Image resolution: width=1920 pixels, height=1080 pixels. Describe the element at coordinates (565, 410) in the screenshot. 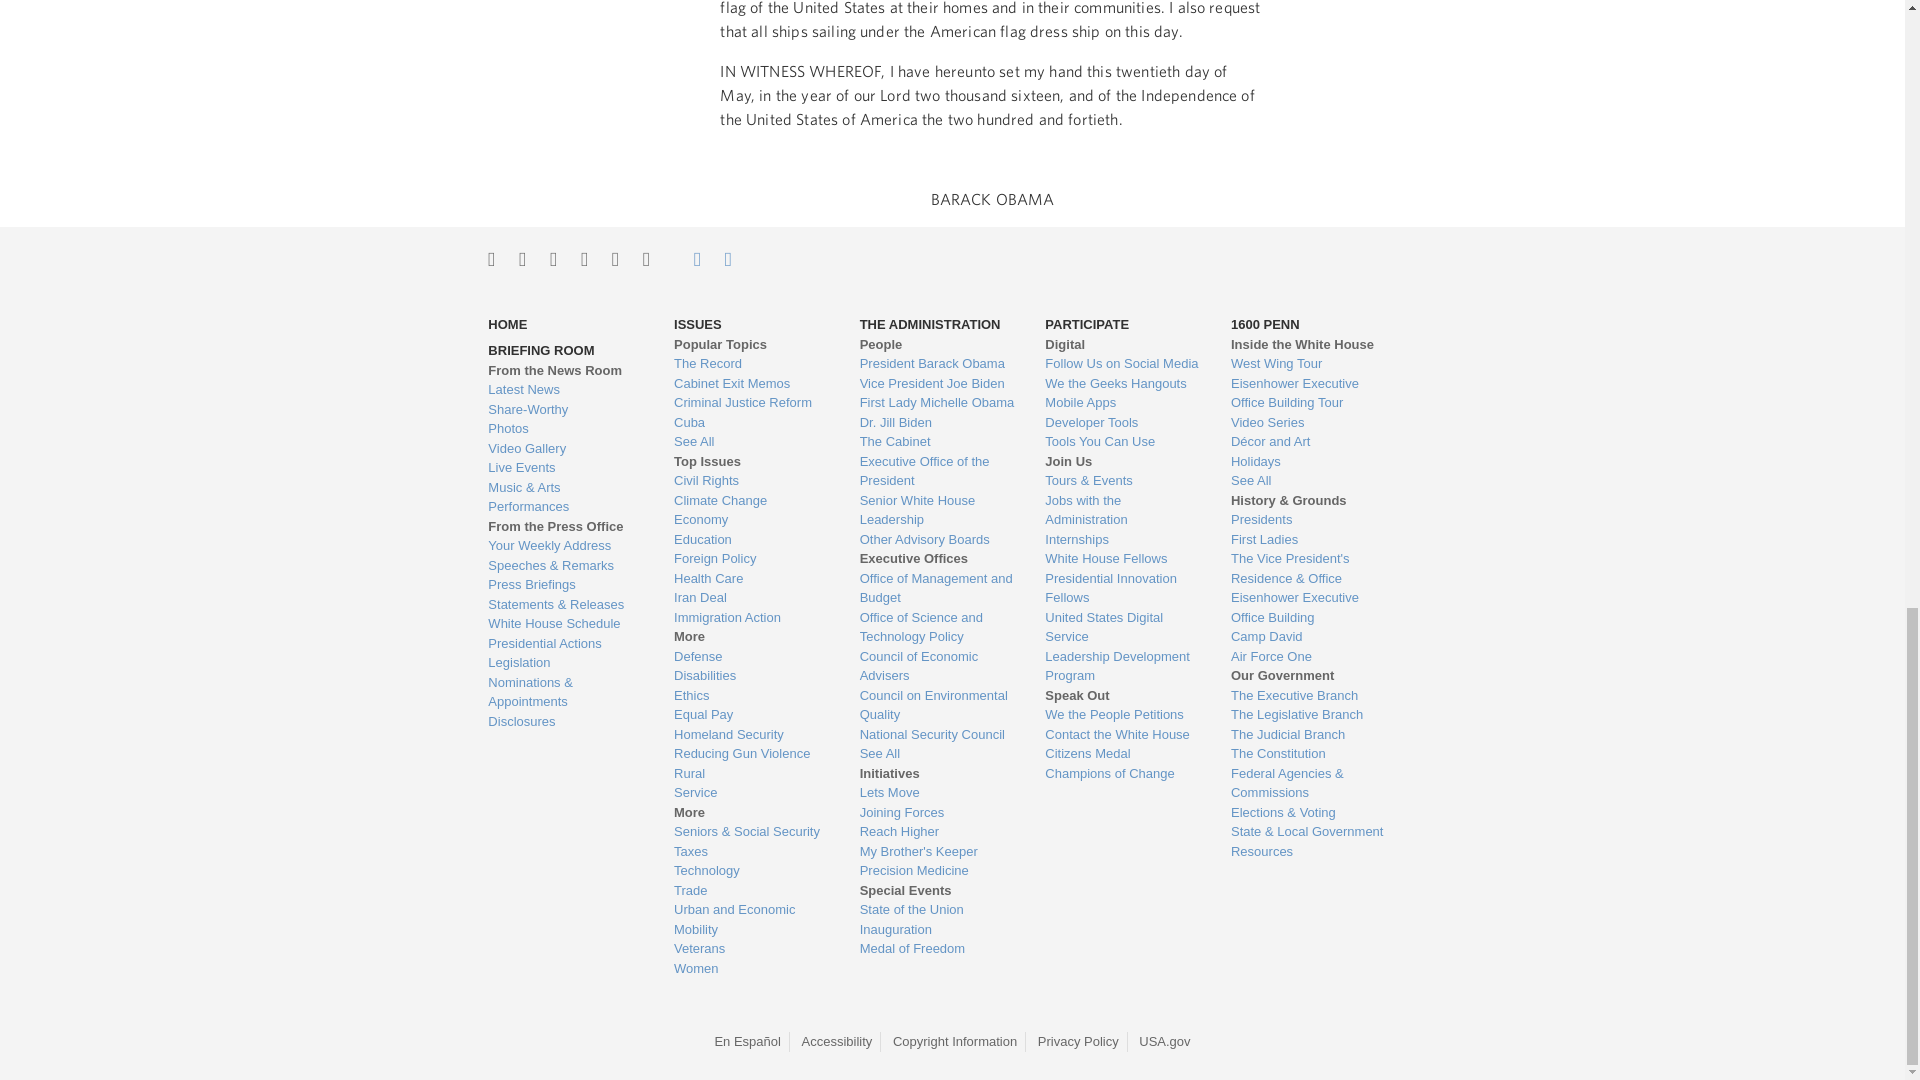

I see `Check out the most popular infographics and videos` at that location.